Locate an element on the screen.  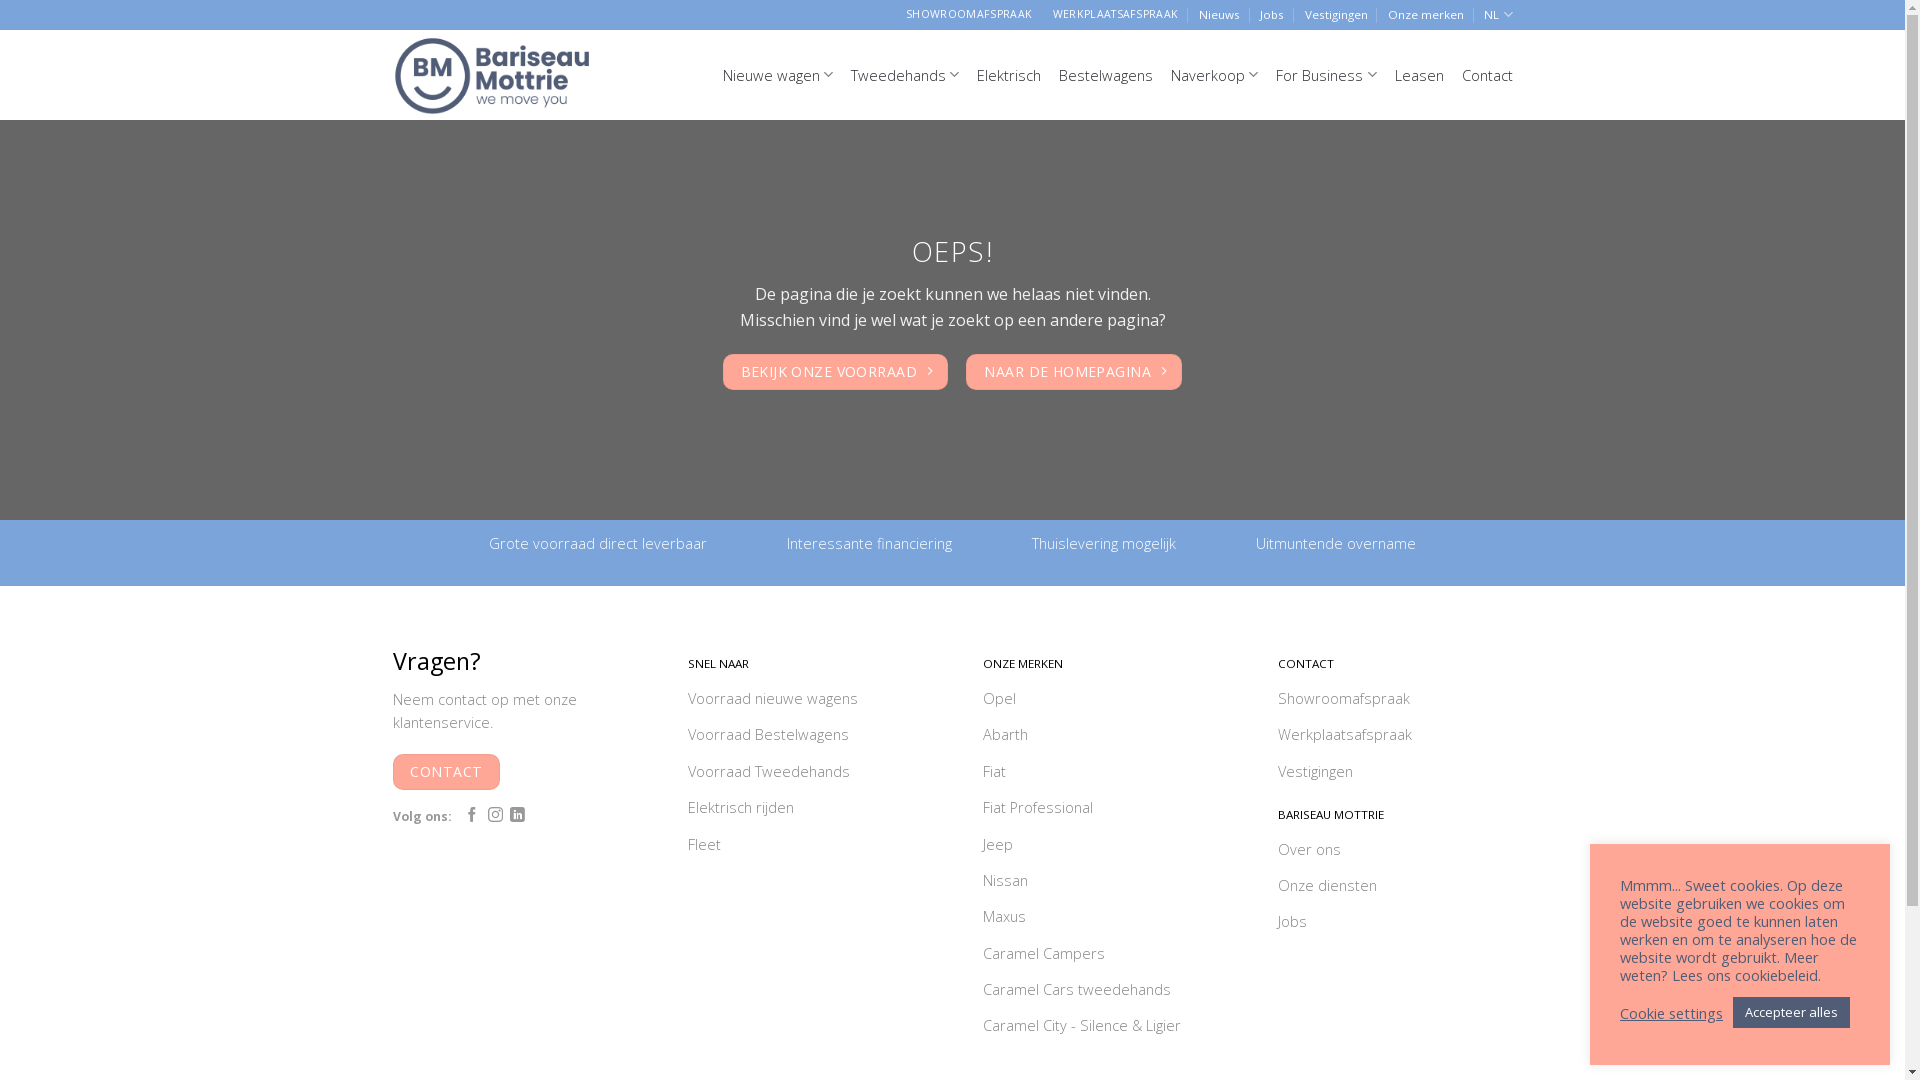
Nieuwe wagen is located at coordinates (778, 74).